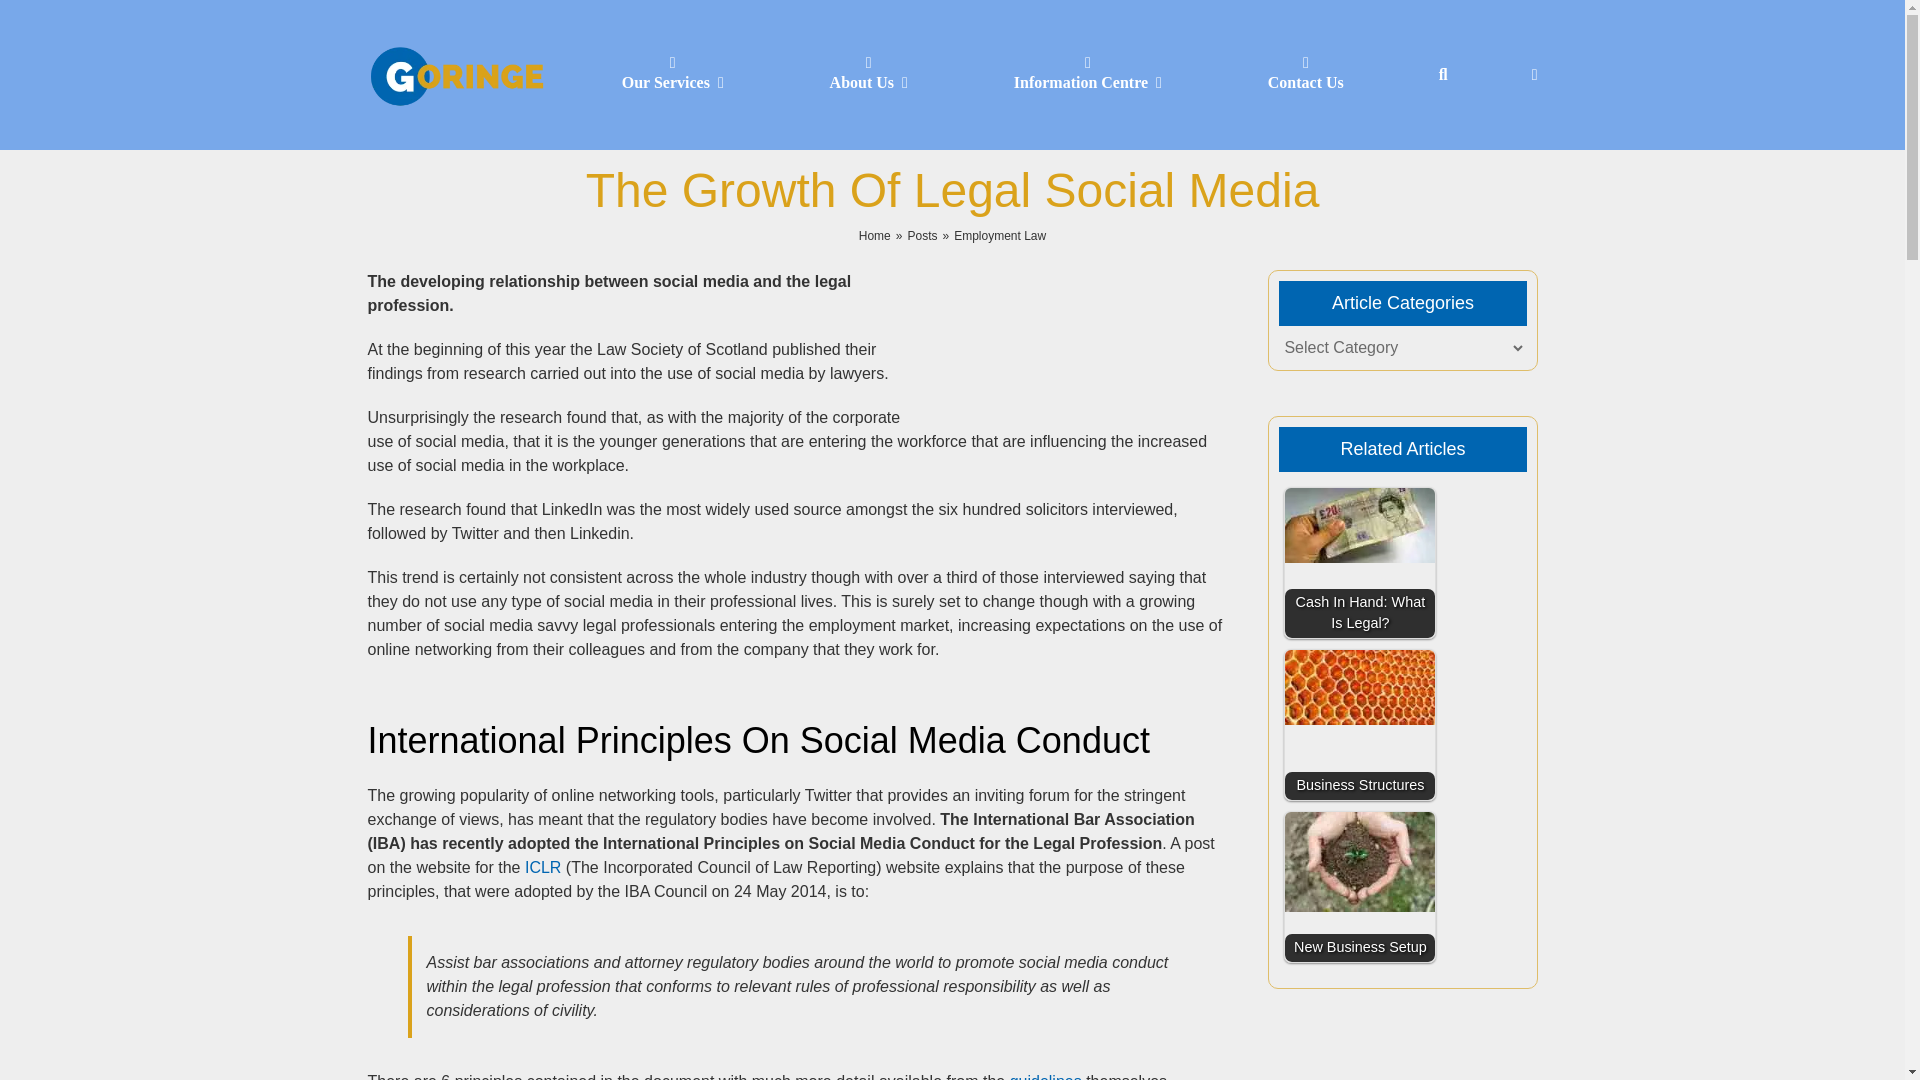 This screenshot has height=1080, width=1920. Describe the element at coordinates (672, 75) in the screenshot. I see `Our Services` at that location.